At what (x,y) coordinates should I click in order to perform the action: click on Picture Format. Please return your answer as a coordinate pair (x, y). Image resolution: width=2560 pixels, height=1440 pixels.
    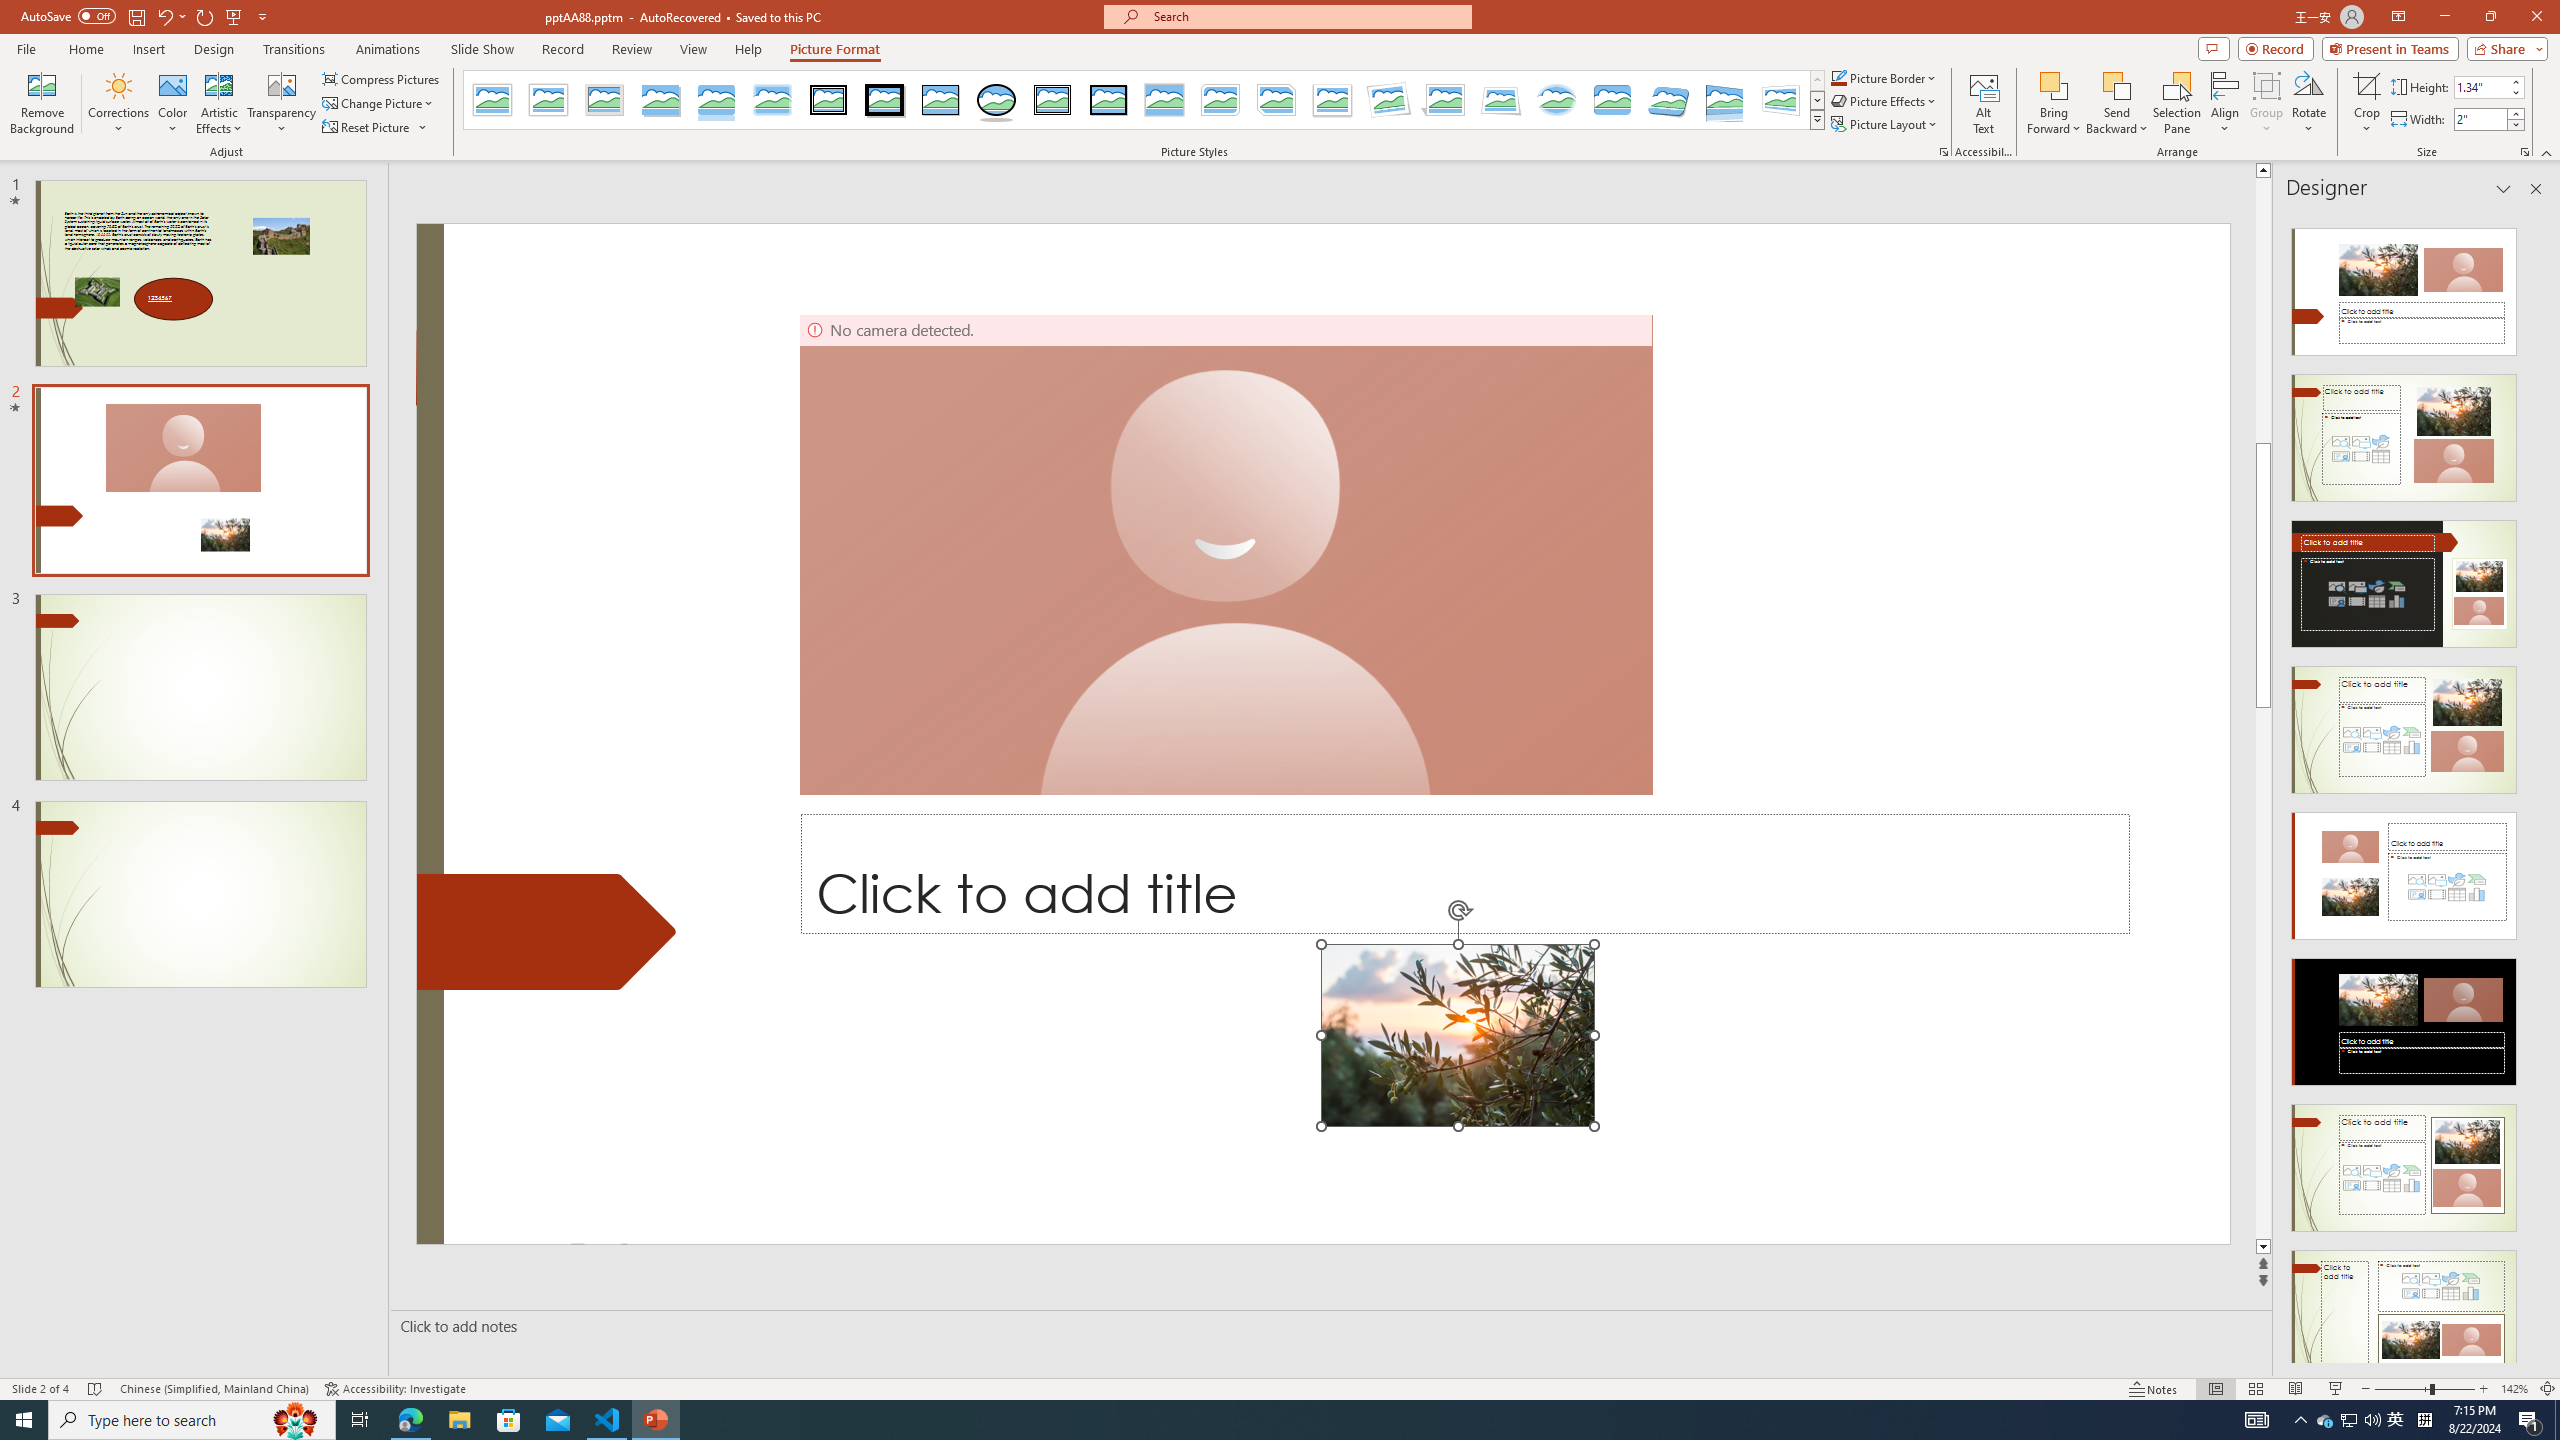
    Looking at the image, I should click on (836, 49).